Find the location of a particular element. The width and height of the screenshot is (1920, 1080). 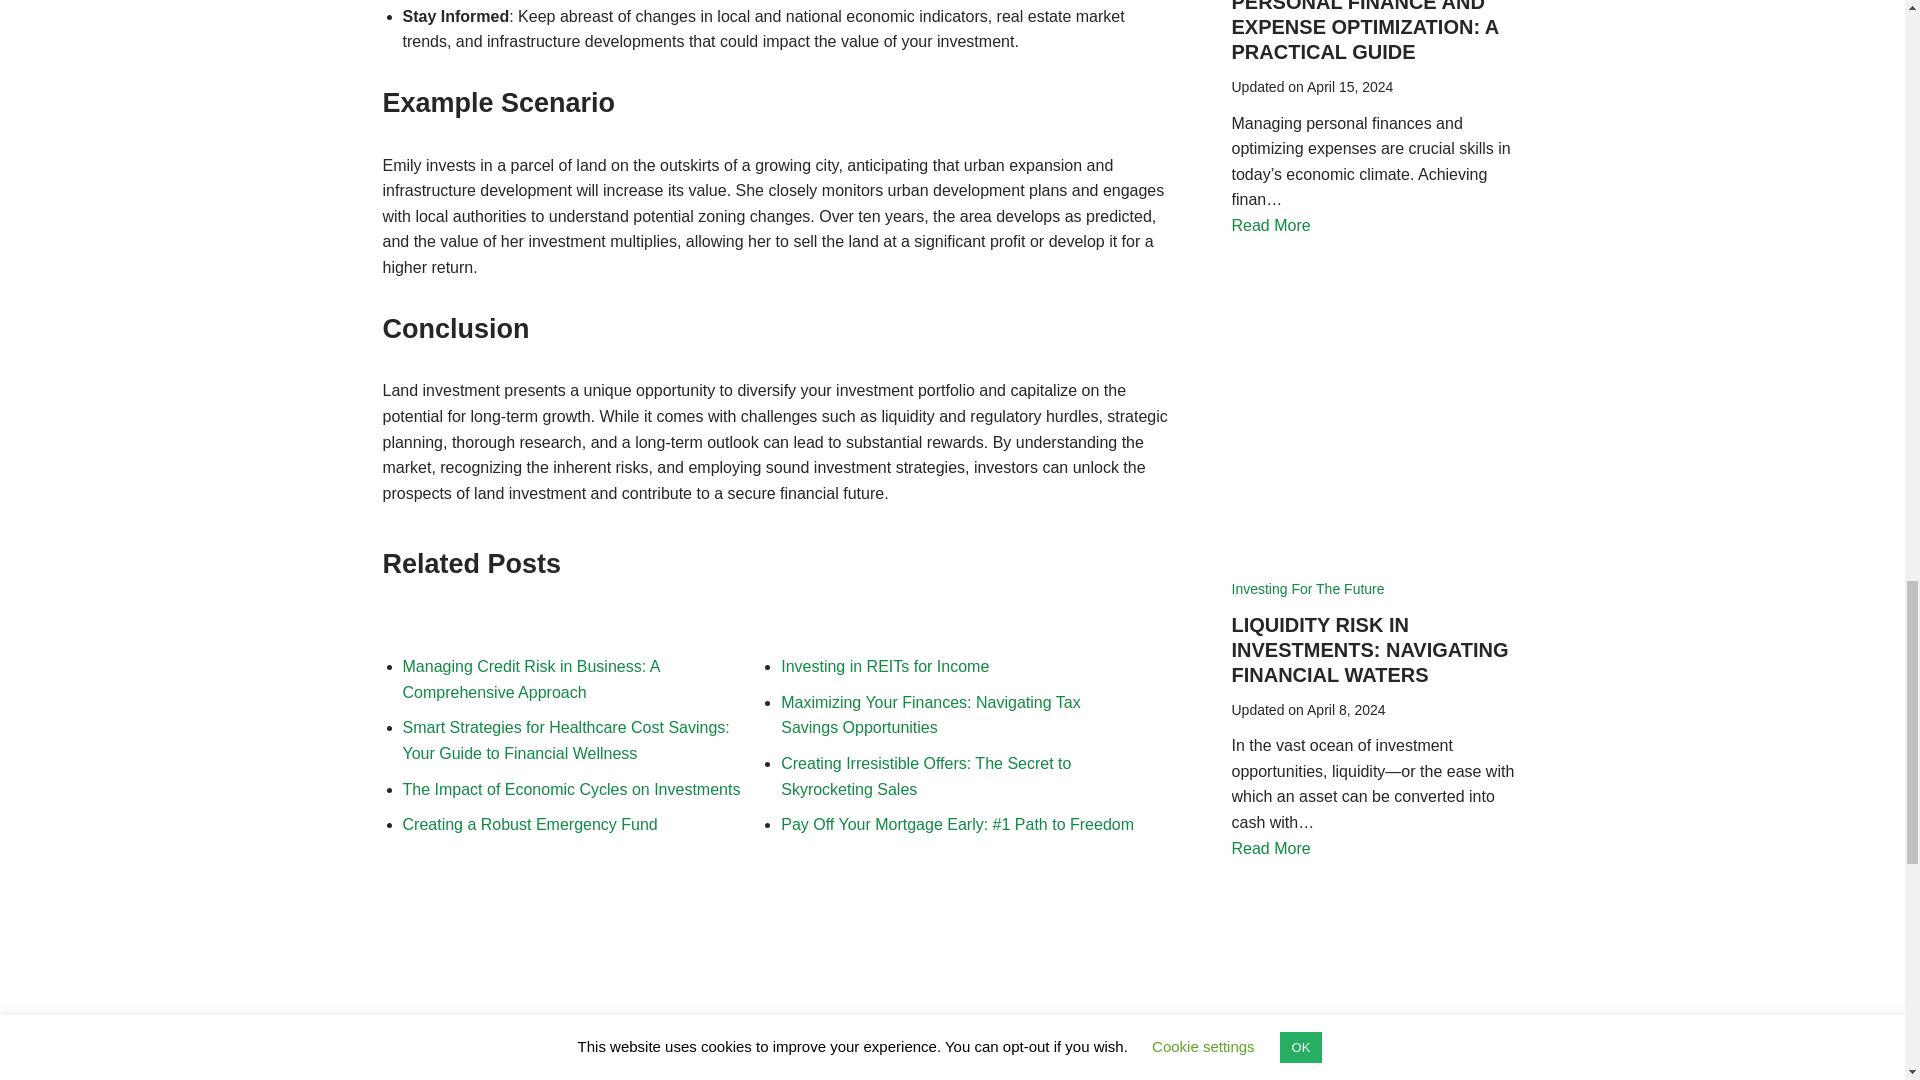

Investing in REITs for Income is located at coordinates (884, 666).